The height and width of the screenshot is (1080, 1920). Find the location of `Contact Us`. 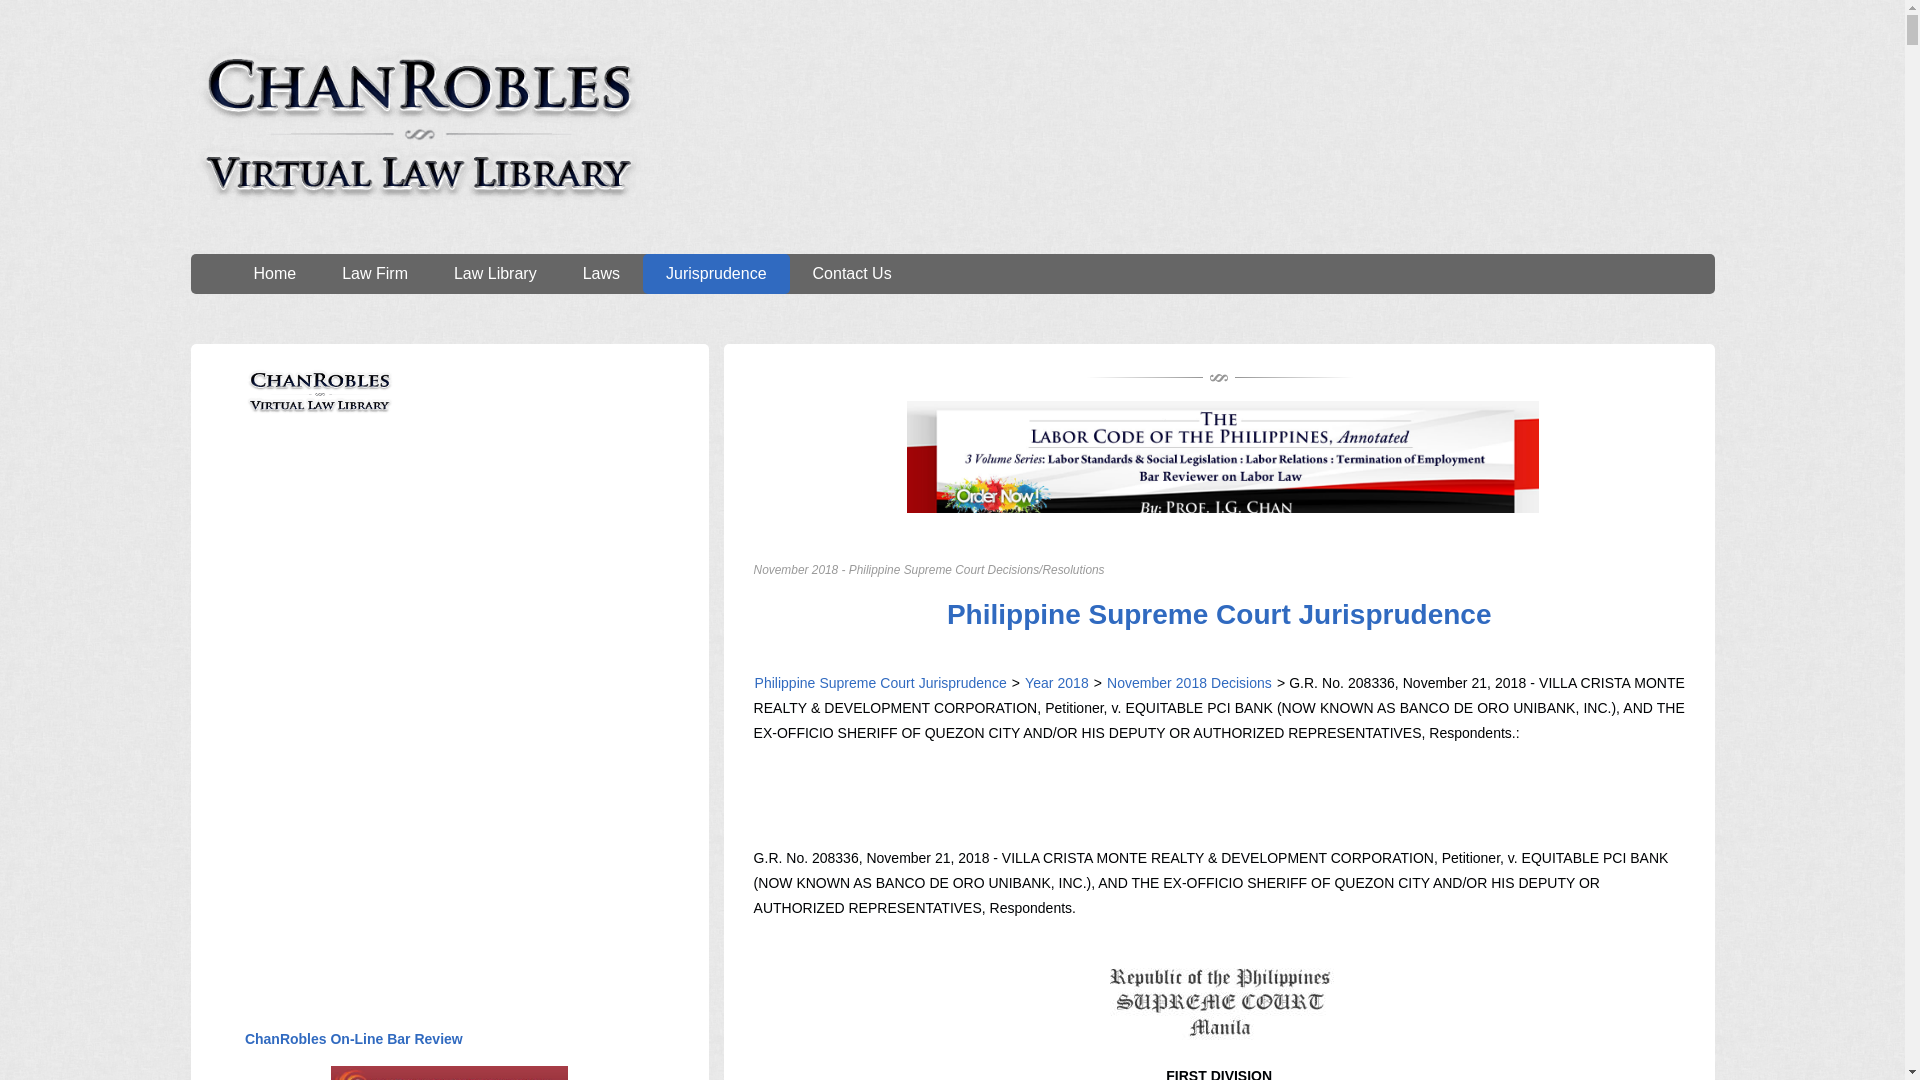

Contact Us is located at coordinates (852, 273).